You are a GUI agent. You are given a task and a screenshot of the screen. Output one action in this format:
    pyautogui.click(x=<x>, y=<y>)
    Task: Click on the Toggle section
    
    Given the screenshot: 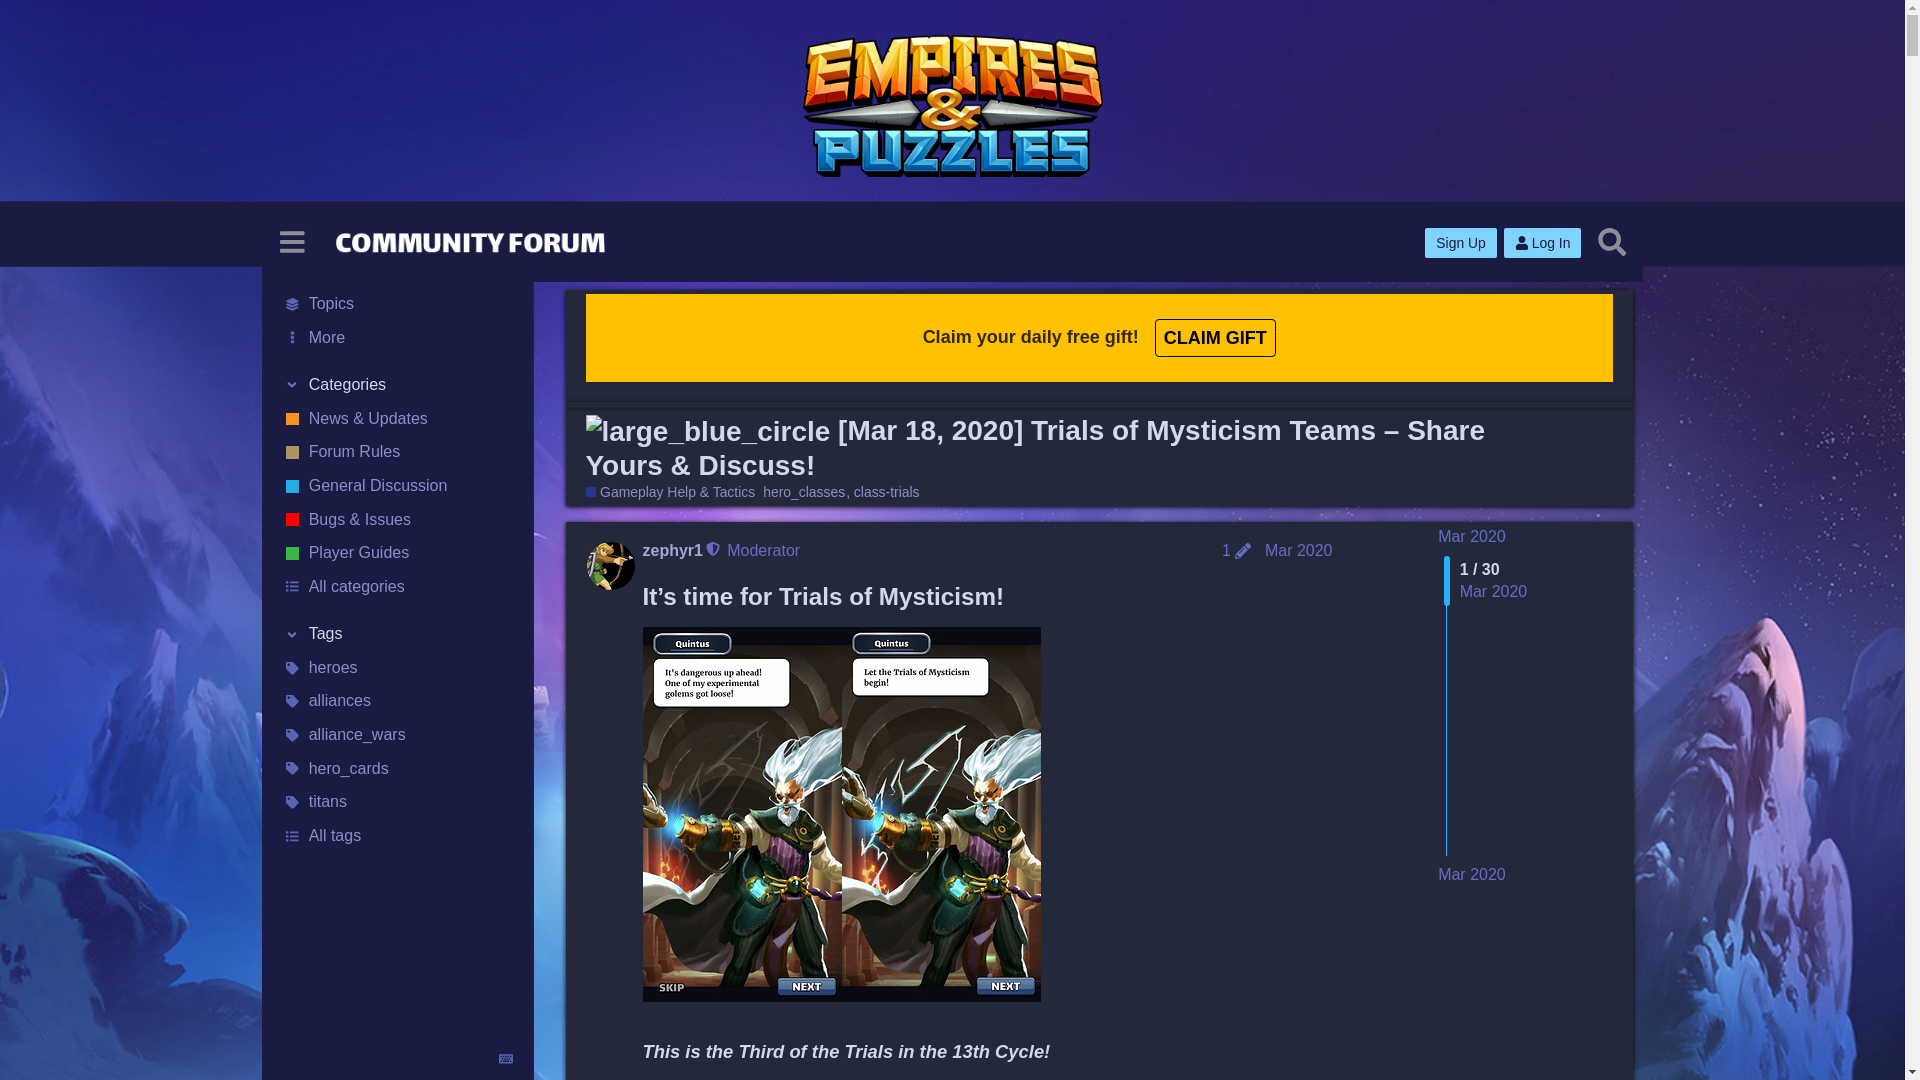 What is the action you would take?
    pyautogui.click(x=397, y=386)
    